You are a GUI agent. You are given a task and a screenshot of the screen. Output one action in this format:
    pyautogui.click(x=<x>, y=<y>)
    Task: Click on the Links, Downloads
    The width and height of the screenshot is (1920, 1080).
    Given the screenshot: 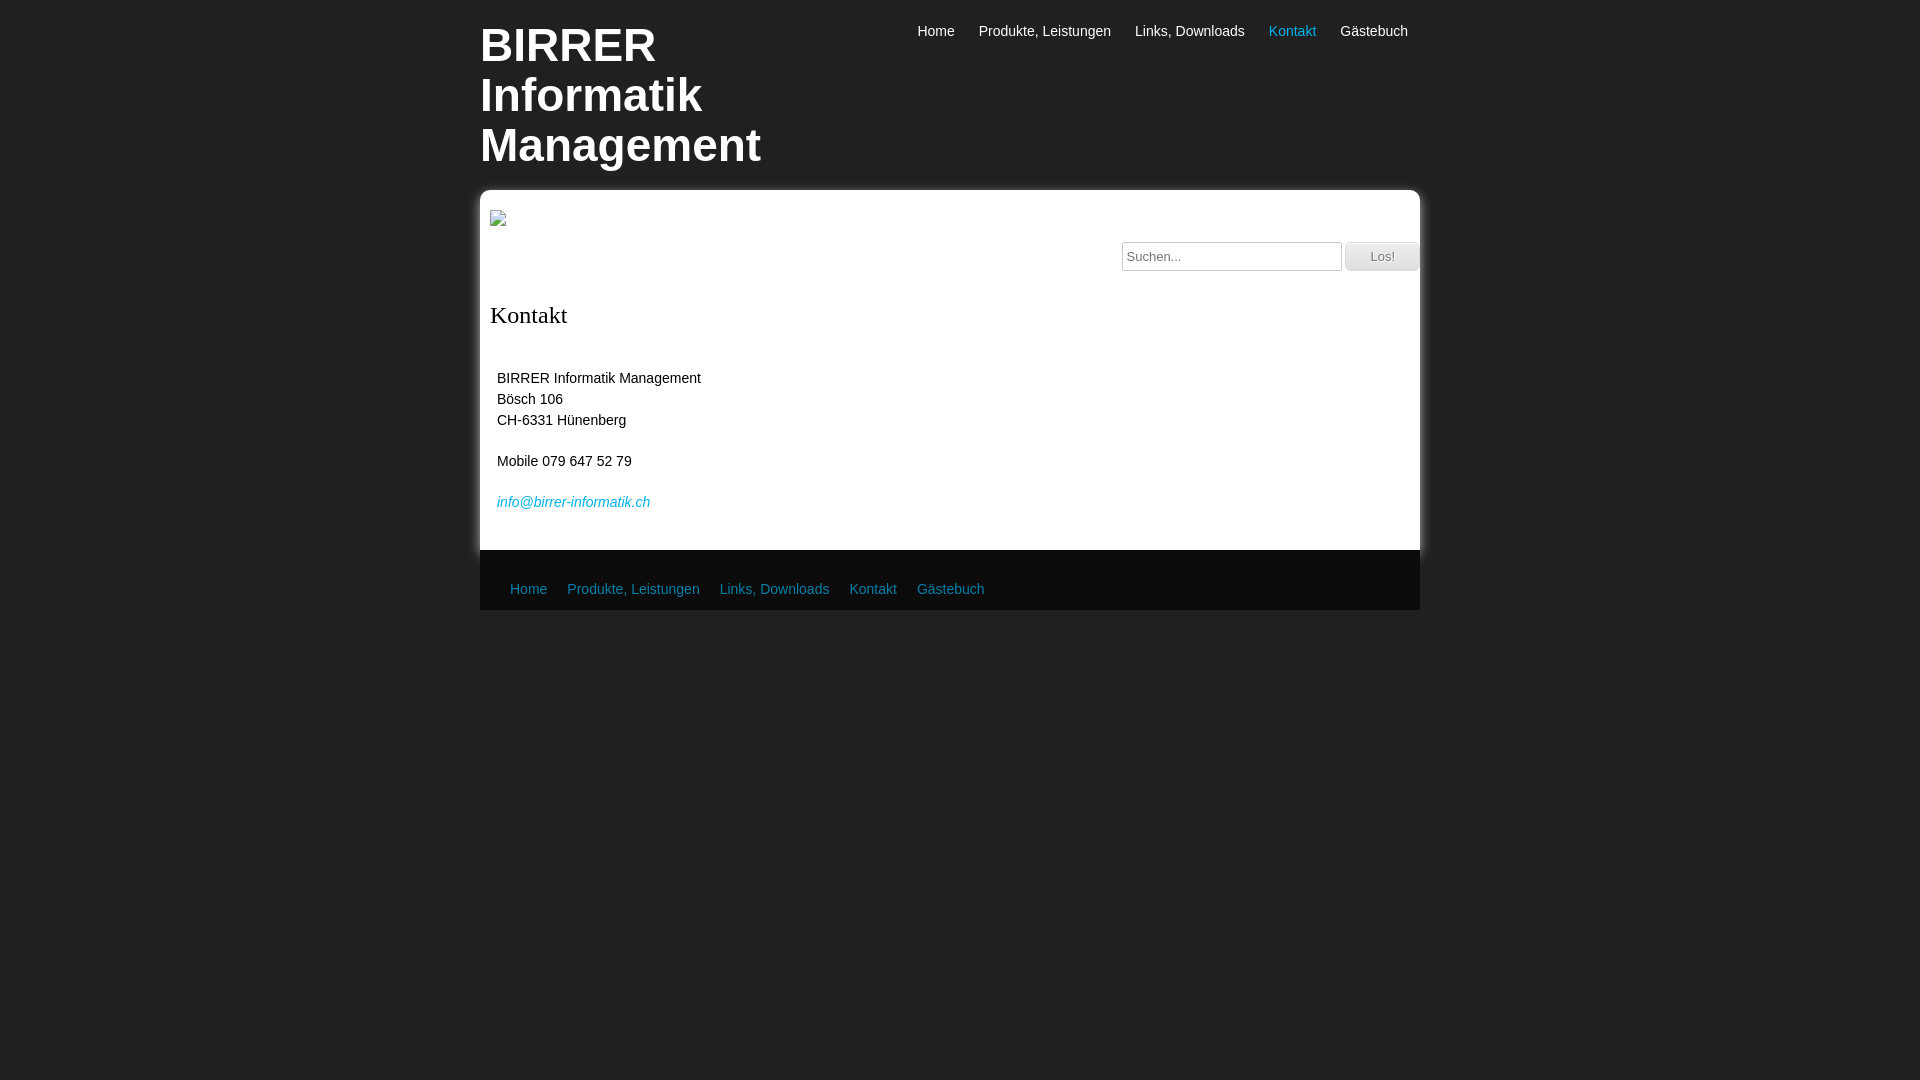 What is the action you would take?
    pyautogui.click(x=1190, y=31)
    